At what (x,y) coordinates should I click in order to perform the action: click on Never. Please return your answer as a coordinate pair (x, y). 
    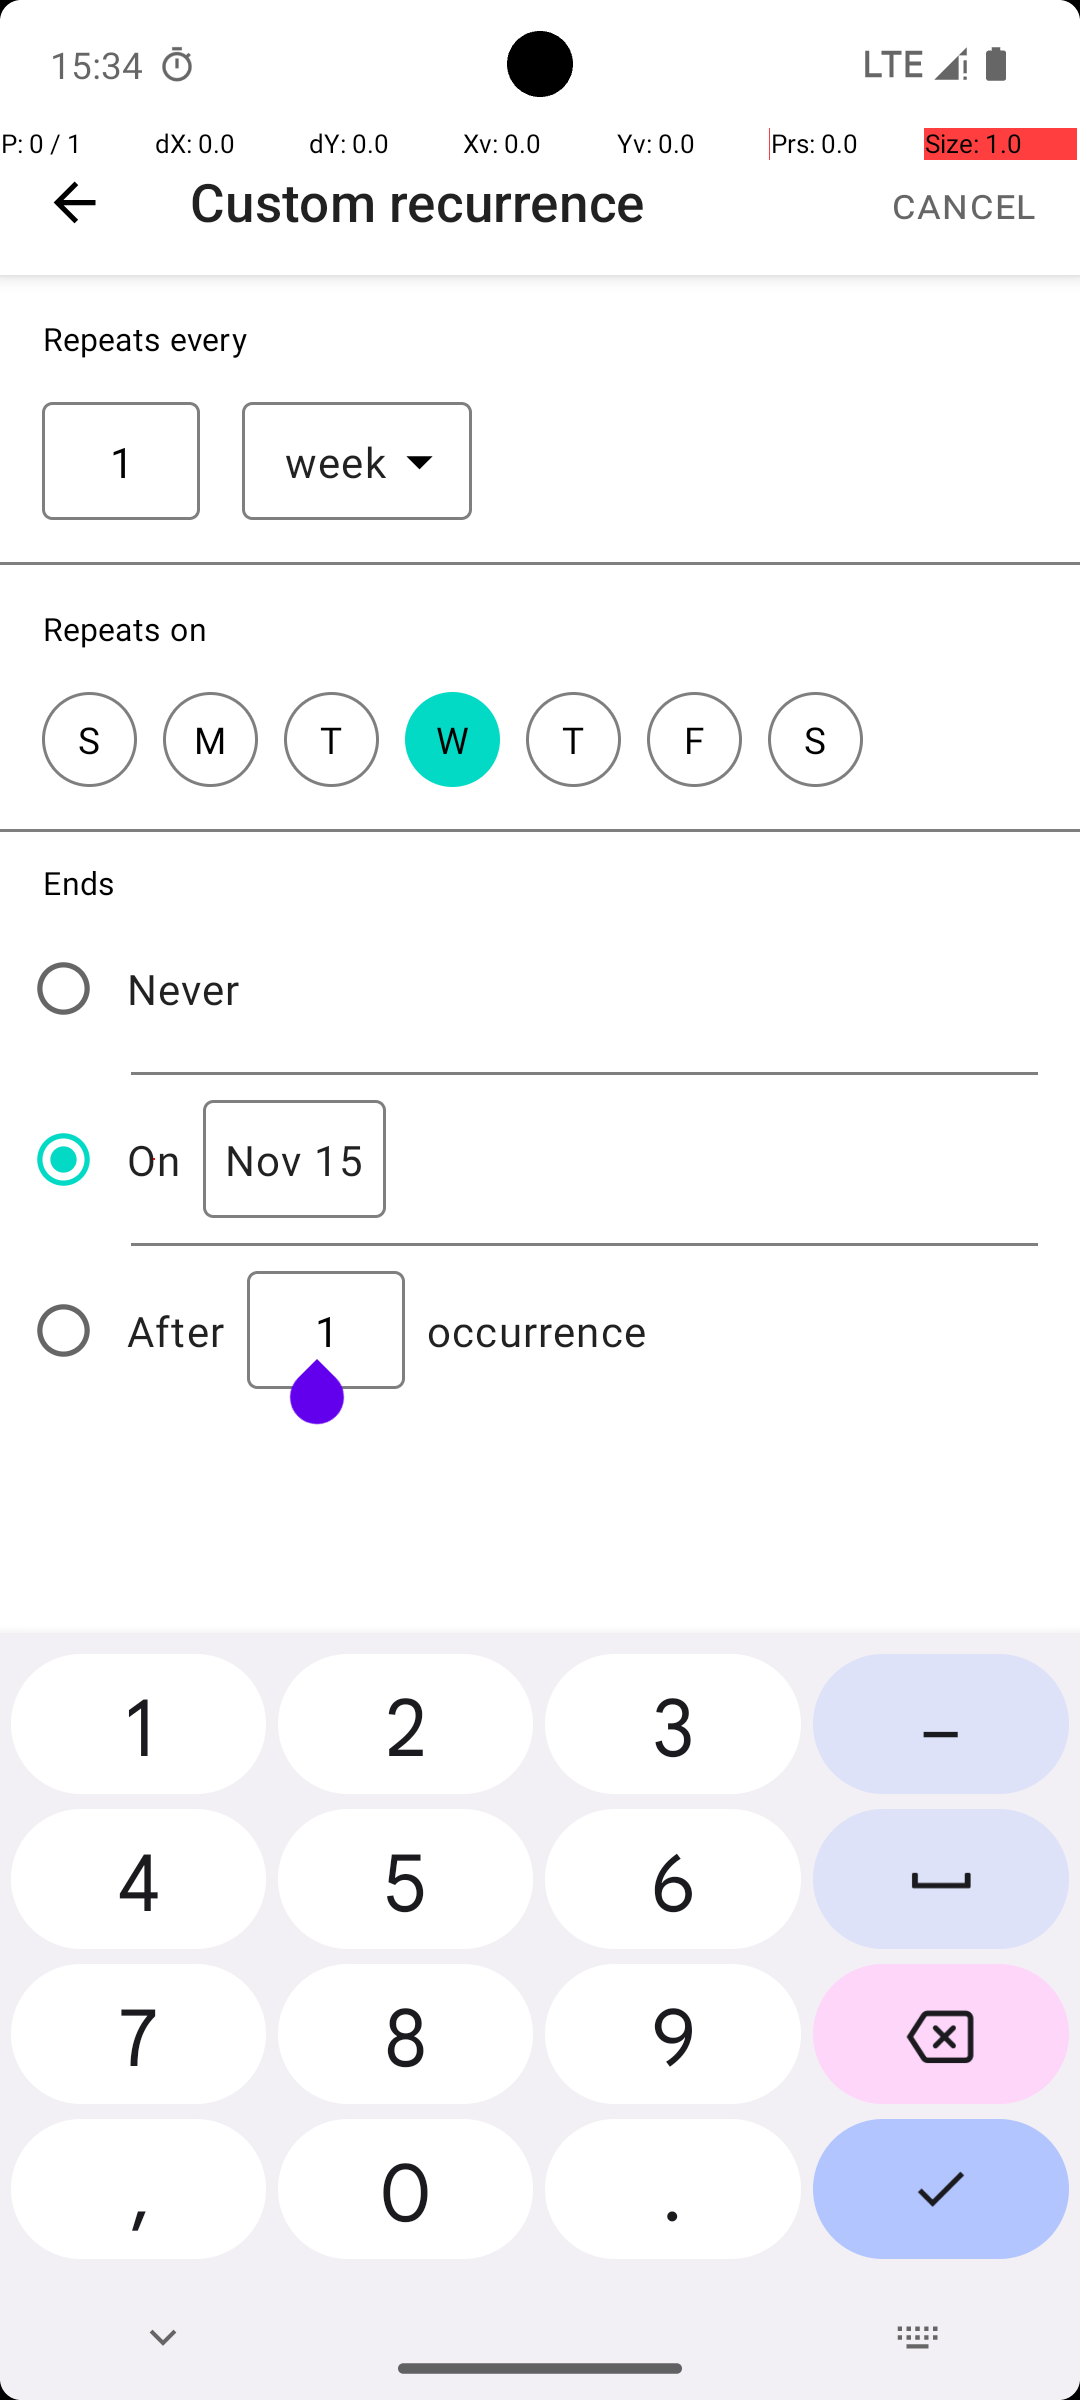
    Looking at the image, I should click on (184, 988).